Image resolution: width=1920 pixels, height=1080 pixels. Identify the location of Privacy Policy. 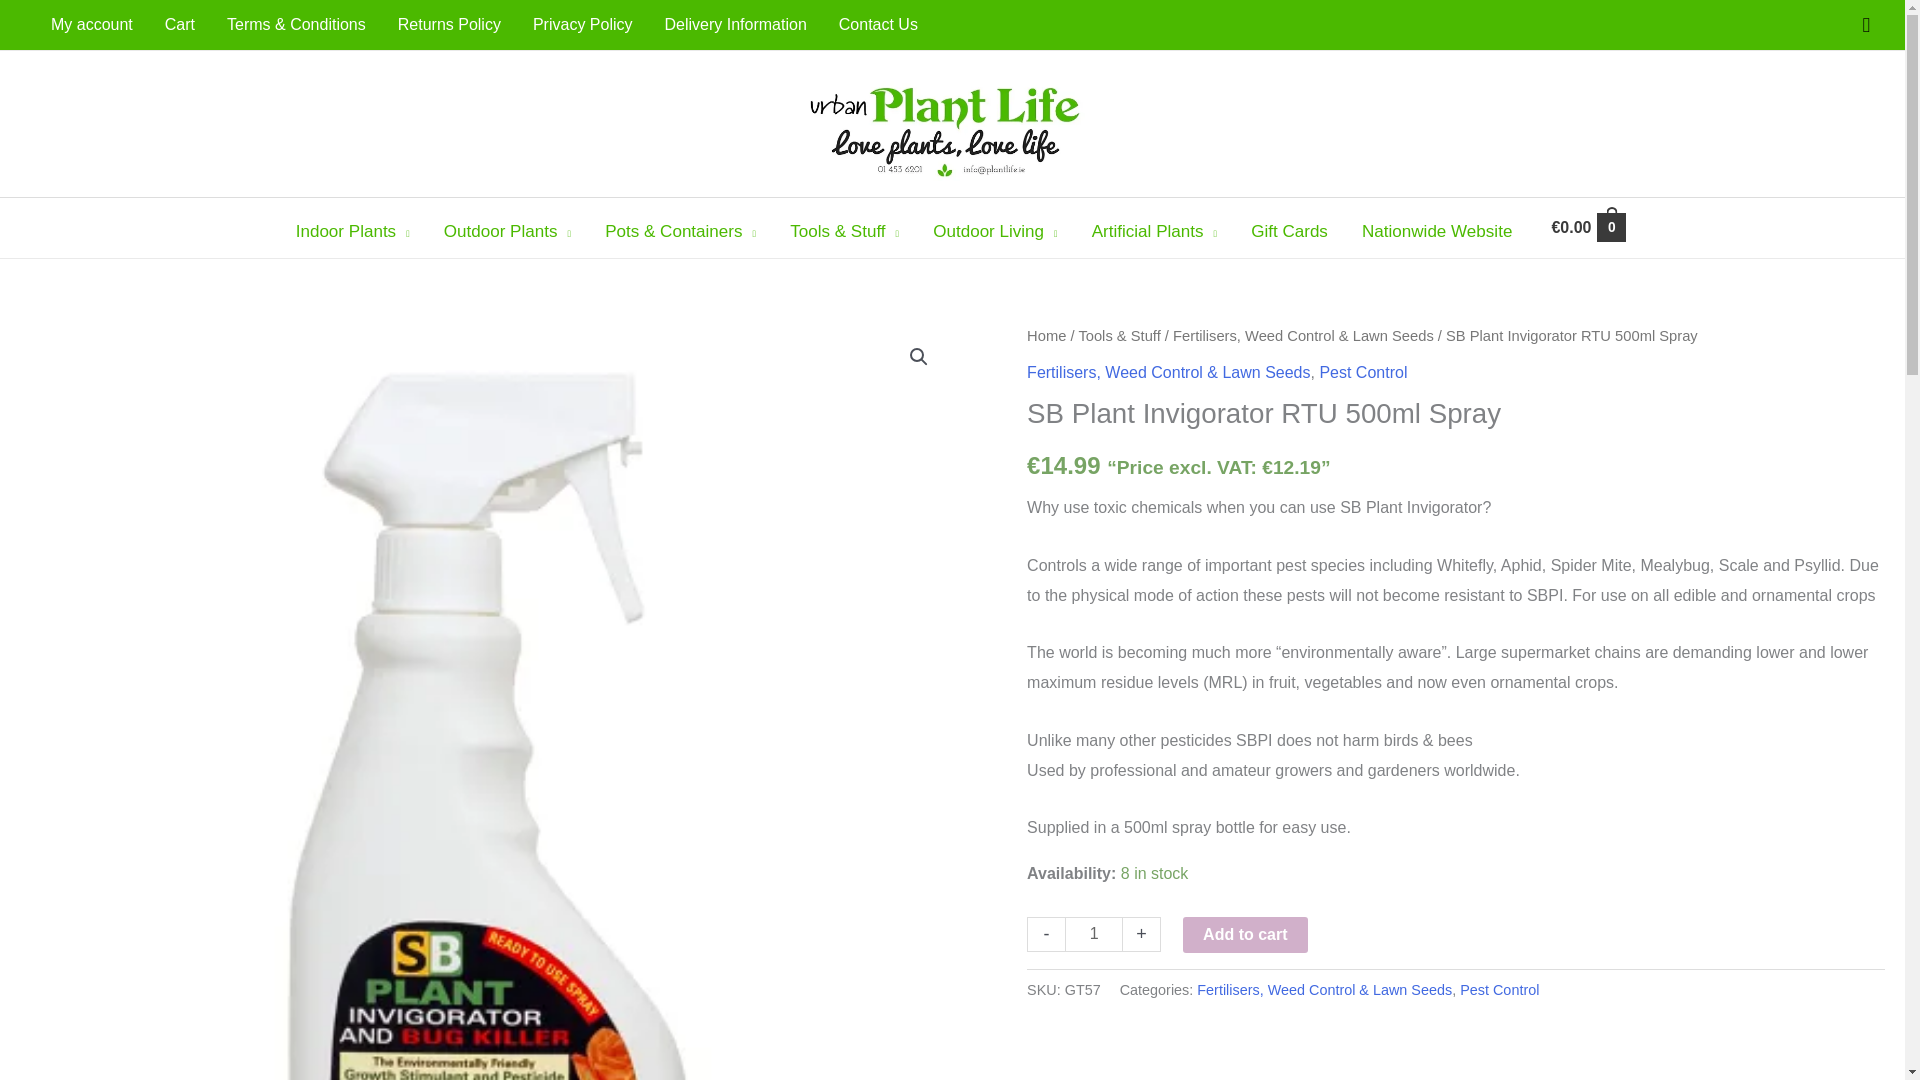
(582, 24).